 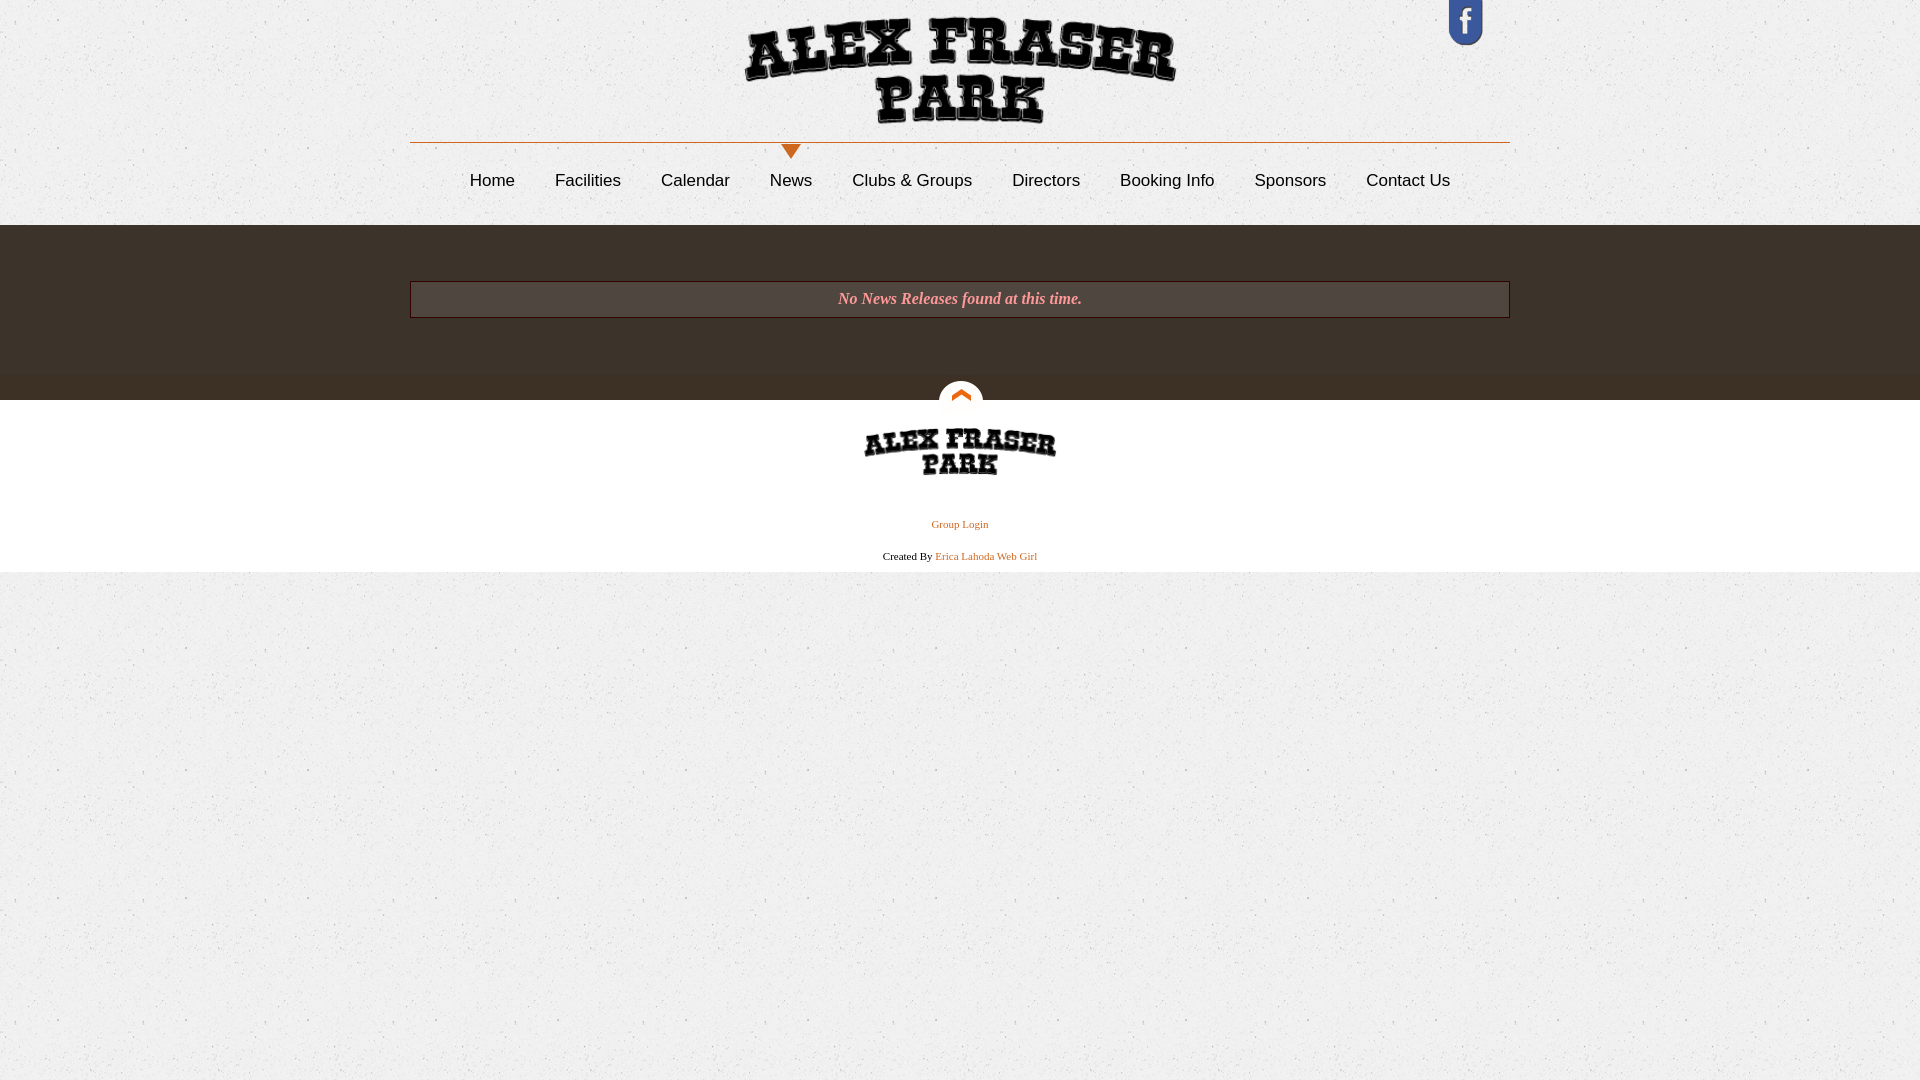 What do you see at coordinates (960, 452) in the screenshot?
I see `Alex Fraser park` at bounding box center [960, 452].